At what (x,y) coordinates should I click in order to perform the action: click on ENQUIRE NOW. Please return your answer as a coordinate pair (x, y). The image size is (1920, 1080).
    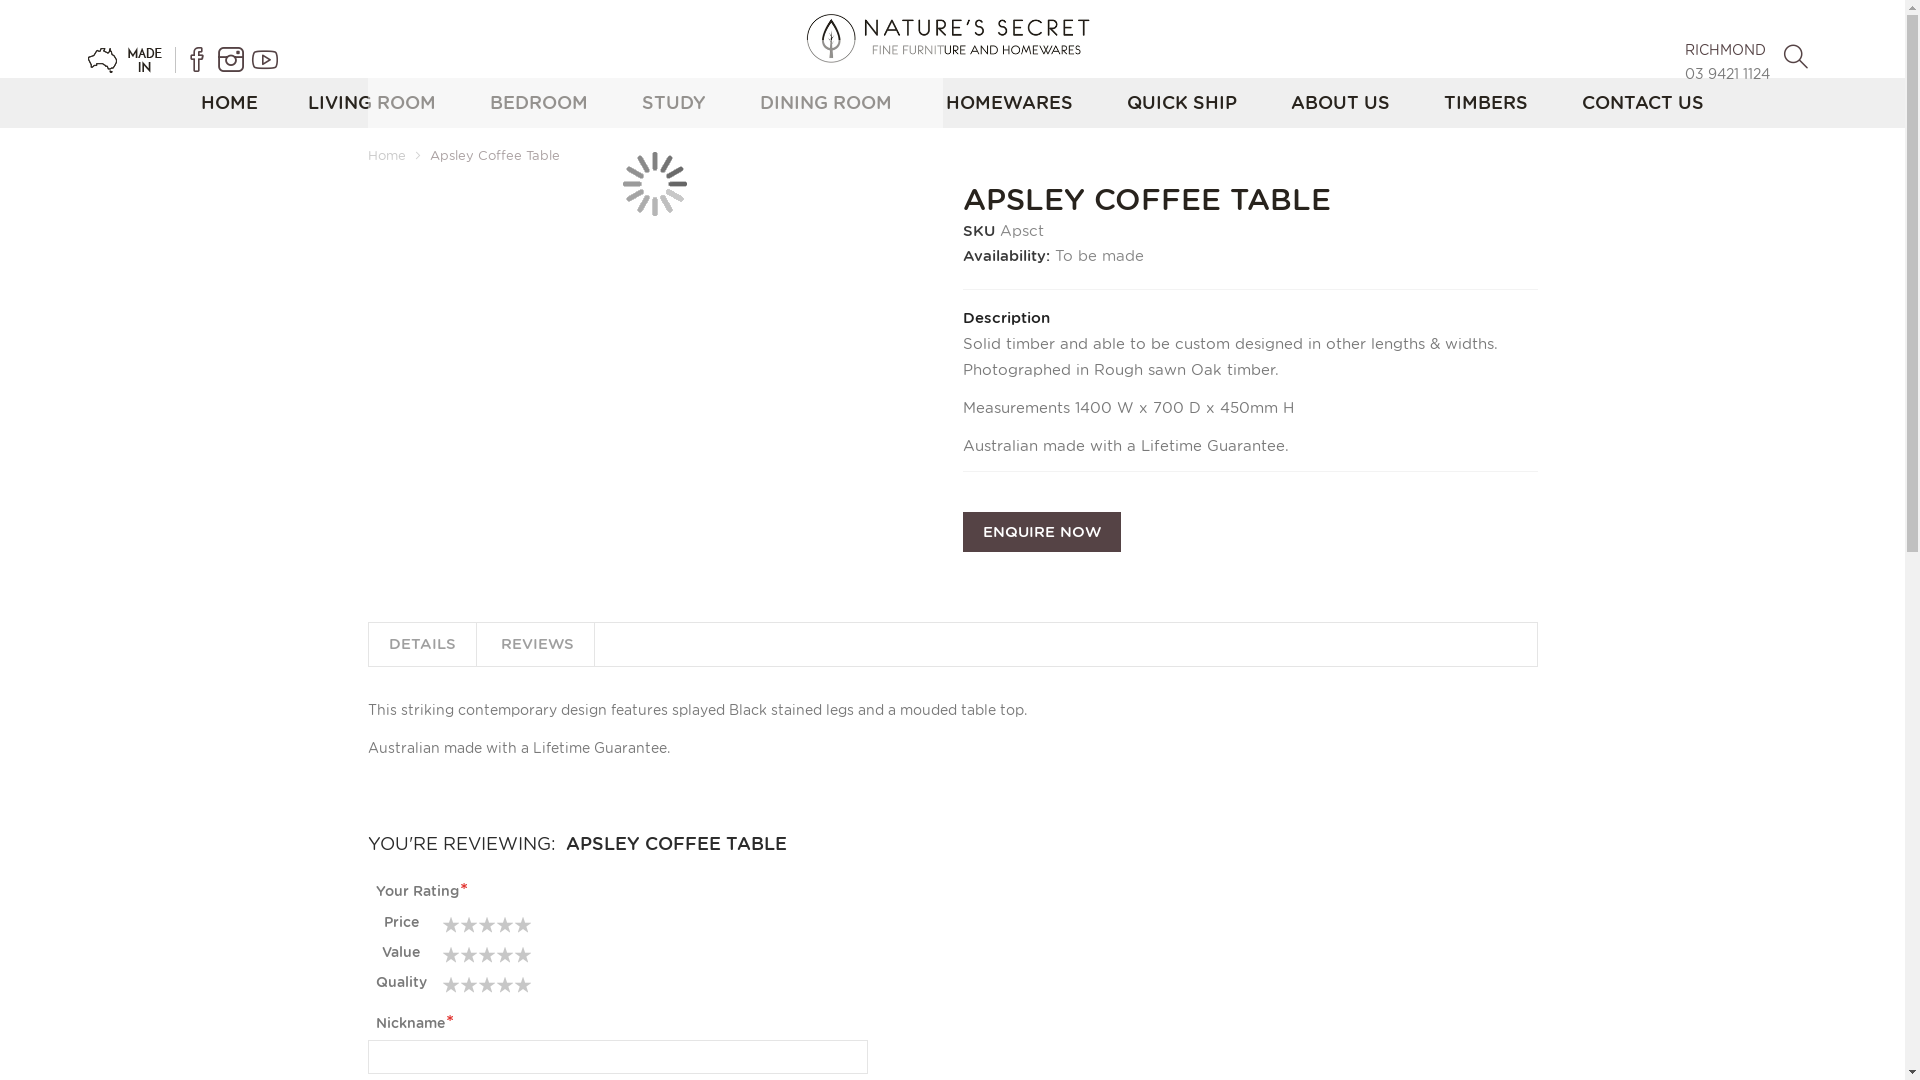
    Looking at the image, I should click on (1041, 532).